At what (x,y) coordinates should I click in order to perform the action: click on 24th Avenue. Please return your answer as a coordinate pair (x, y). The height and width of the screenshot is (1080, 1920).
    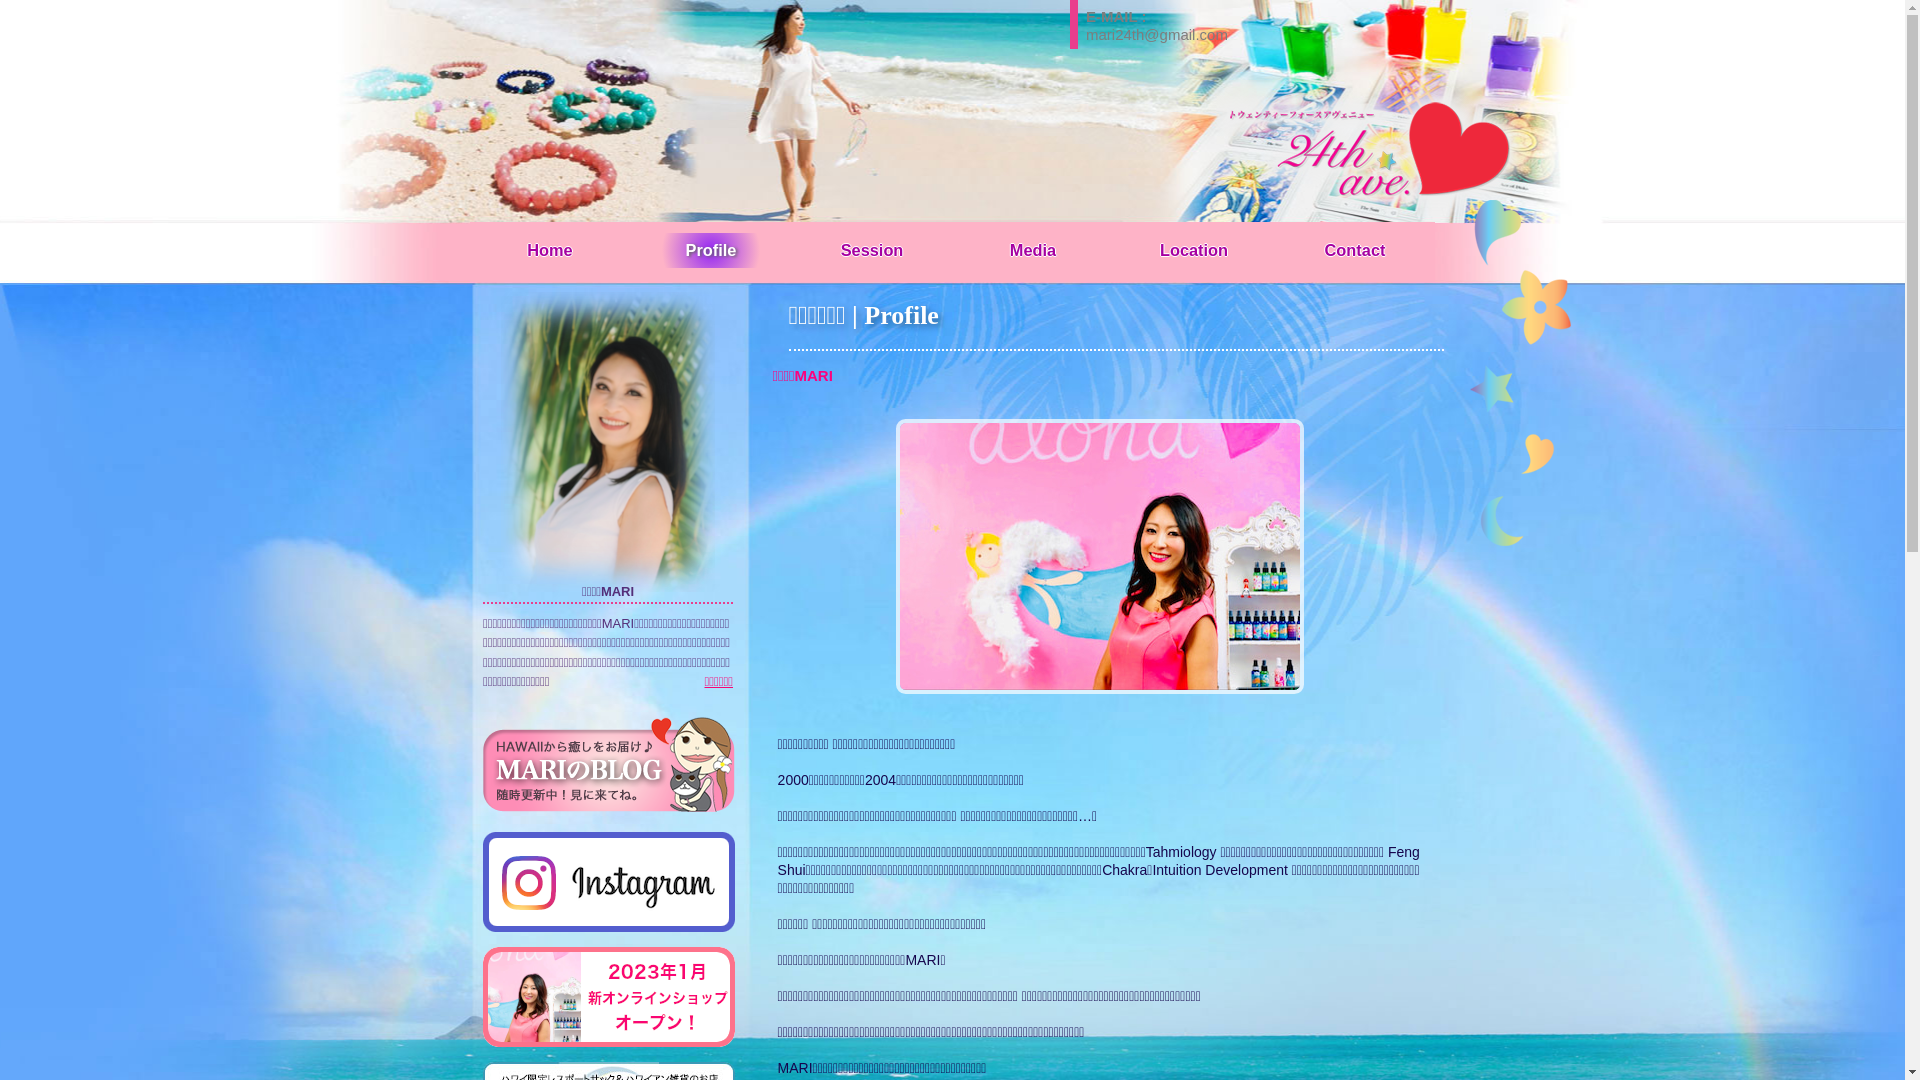
    Looking at the image, I should click on (1440, 158).